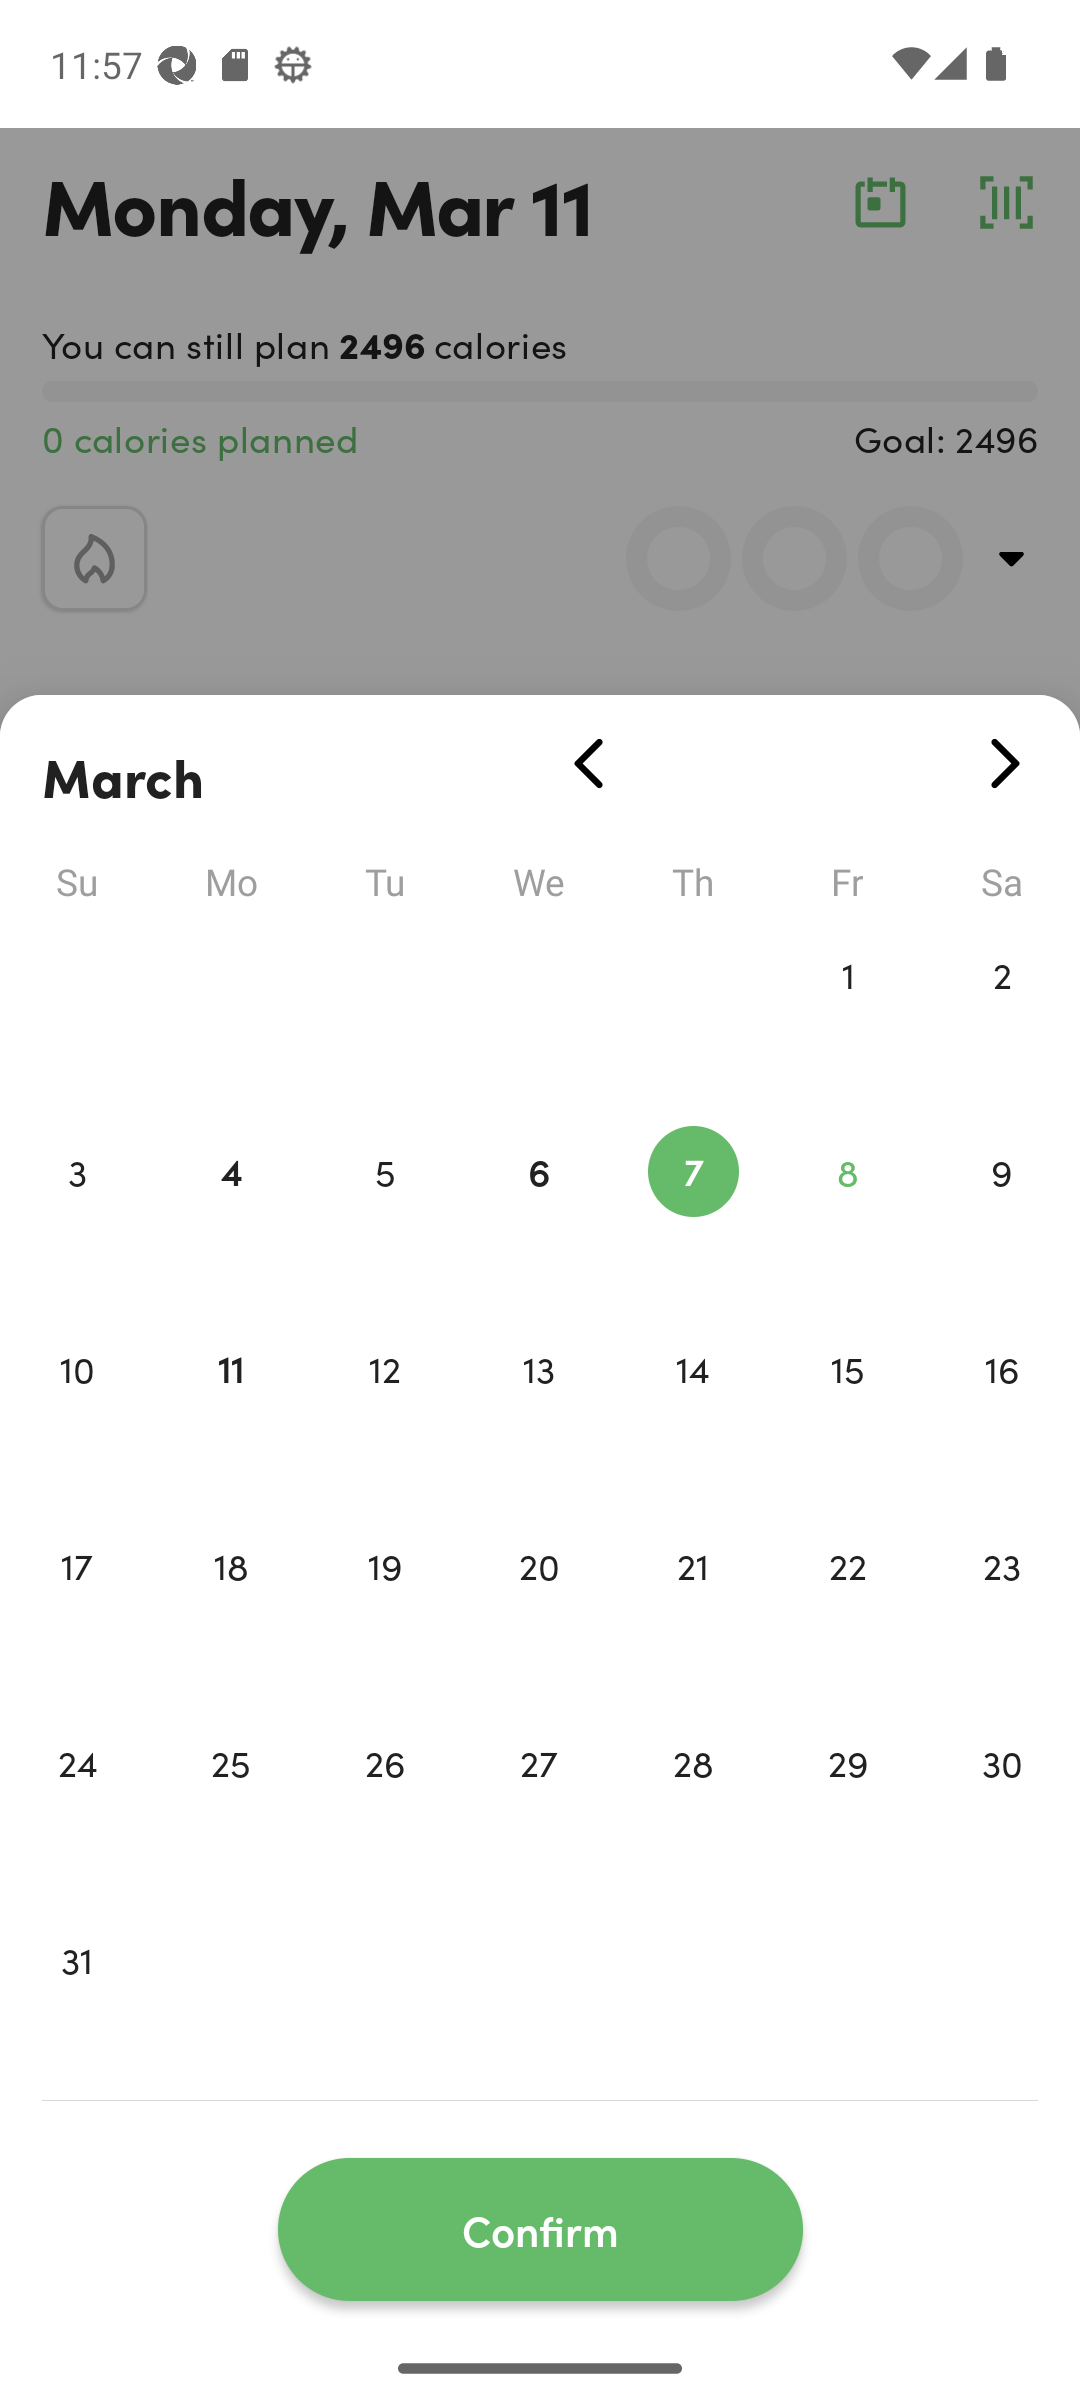 The height and width of the screenshot is (2400, 1080). What do you see at coordinates (77, 1410) in the screenshot?
I see `10` at bounding box center [77, 1410].